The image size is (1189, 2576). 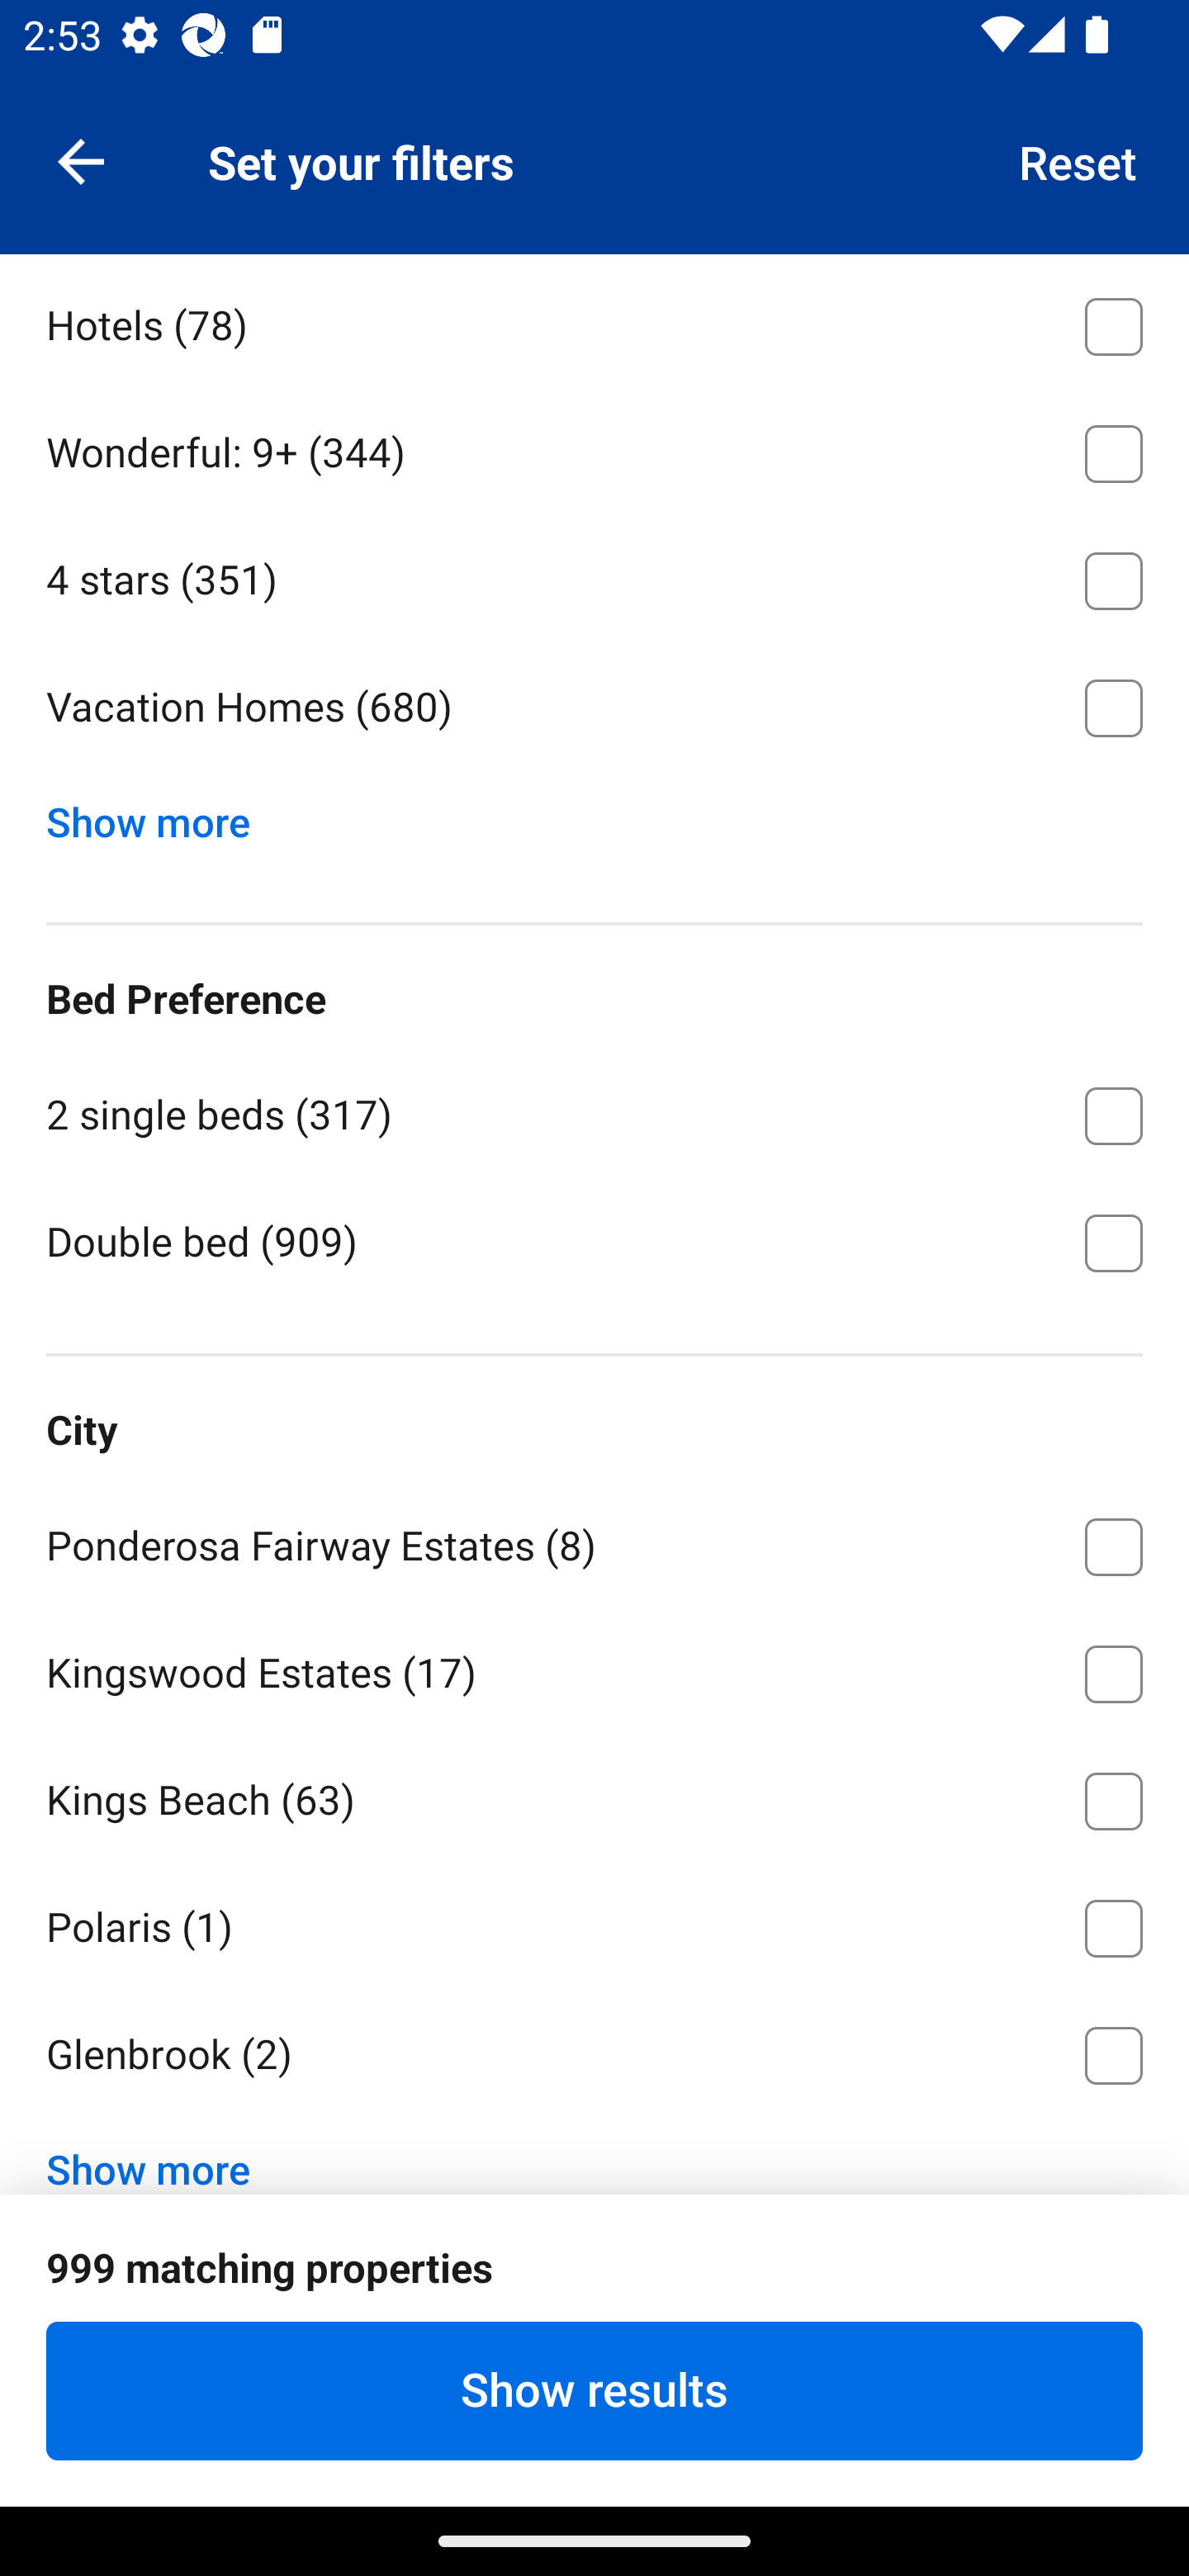 What do you see at coordinates (1078, 160) in the screenshot?
I see `Reset` at bounding box center [1078, 160].